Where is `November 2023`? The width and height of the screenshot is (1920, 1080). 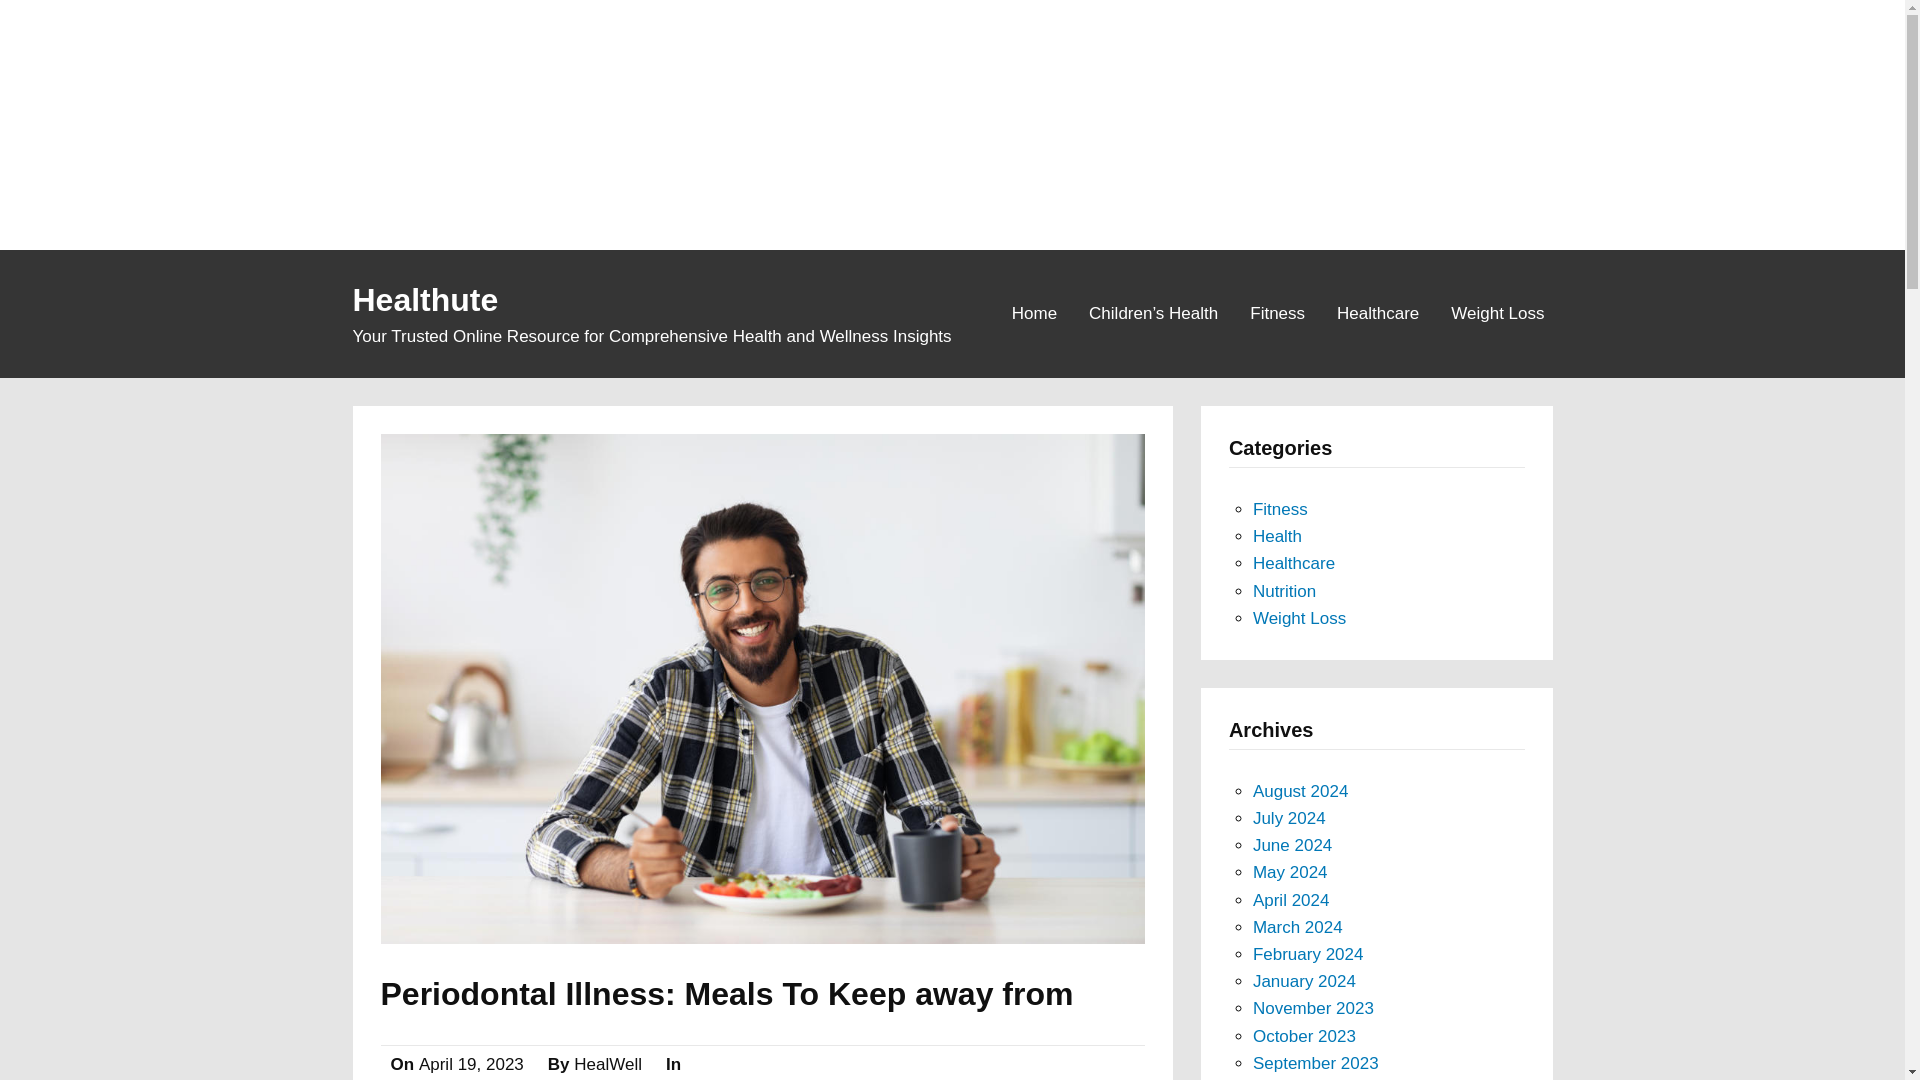
November 2023 is located at coordinates (1314, 1008).